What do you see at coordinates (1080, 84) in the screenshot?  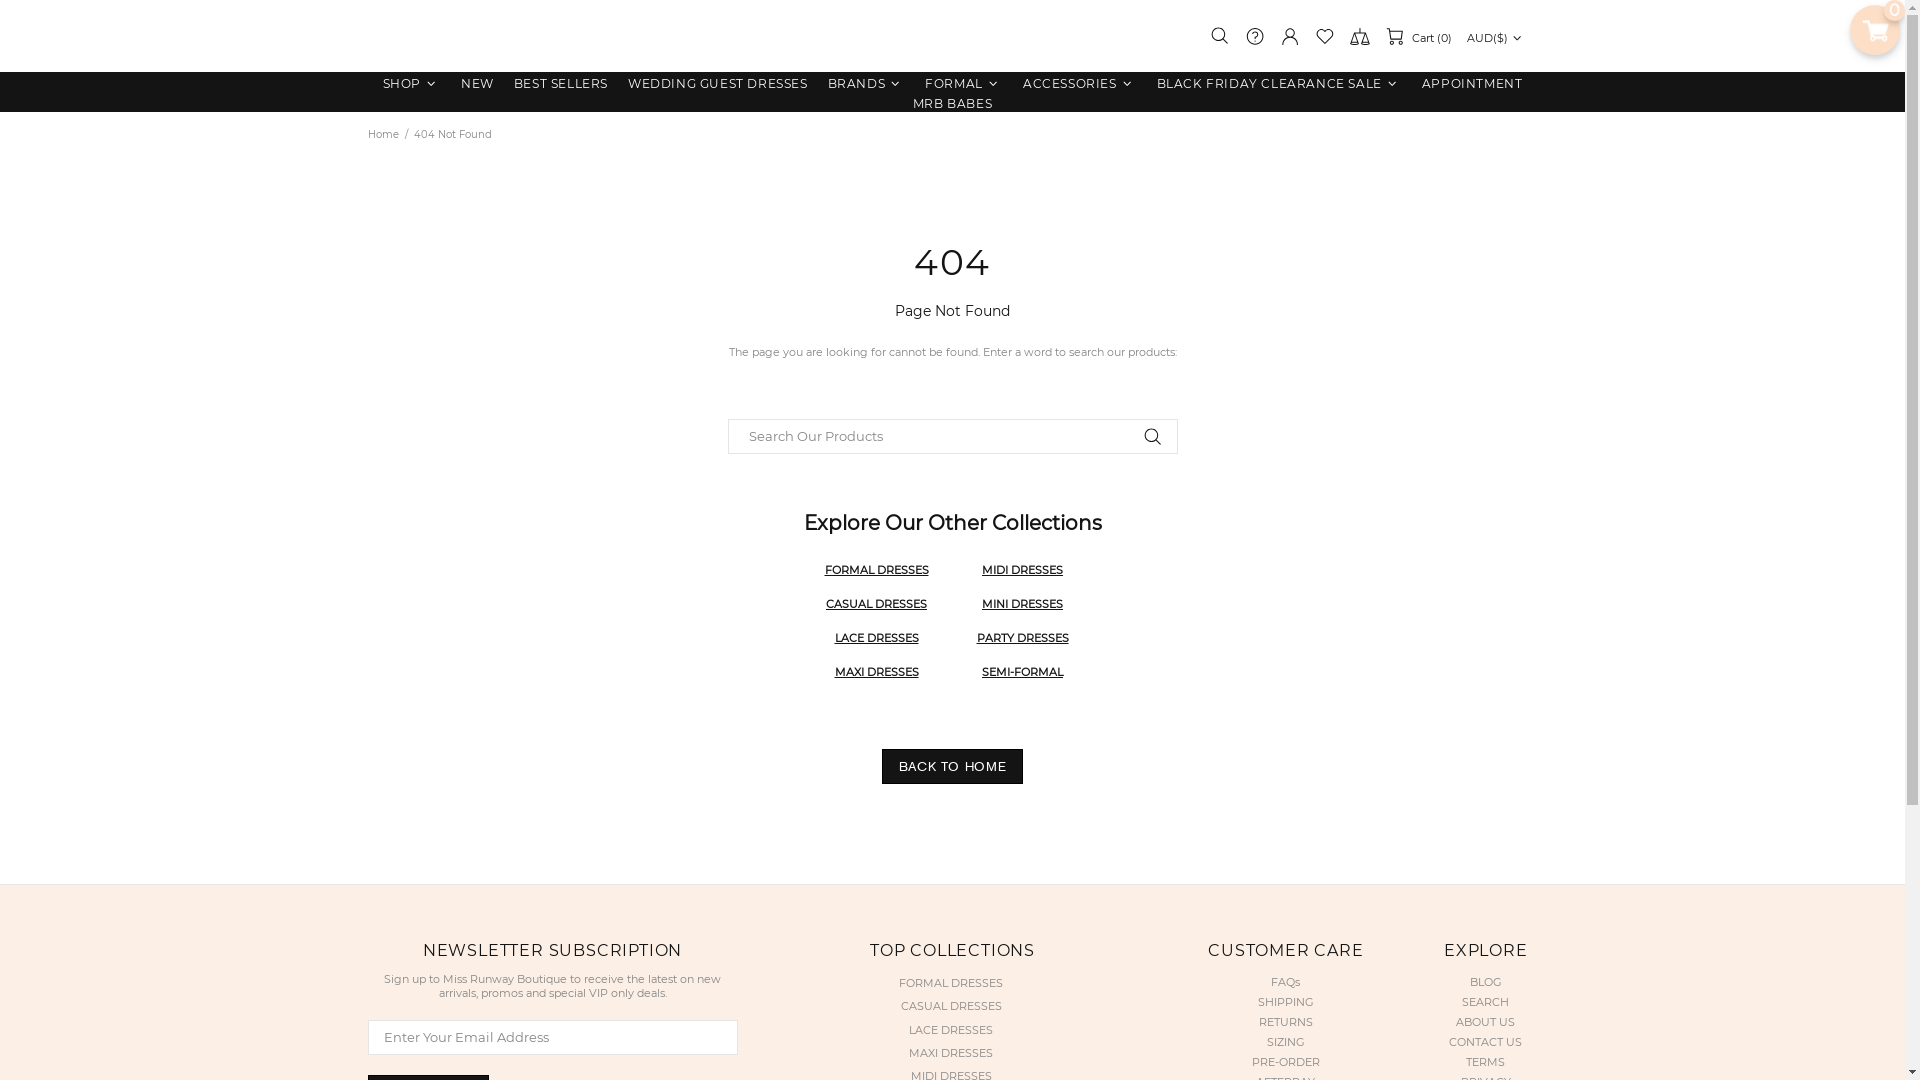 I see `ACCESSORIES` at bounding box center [1080, 84].